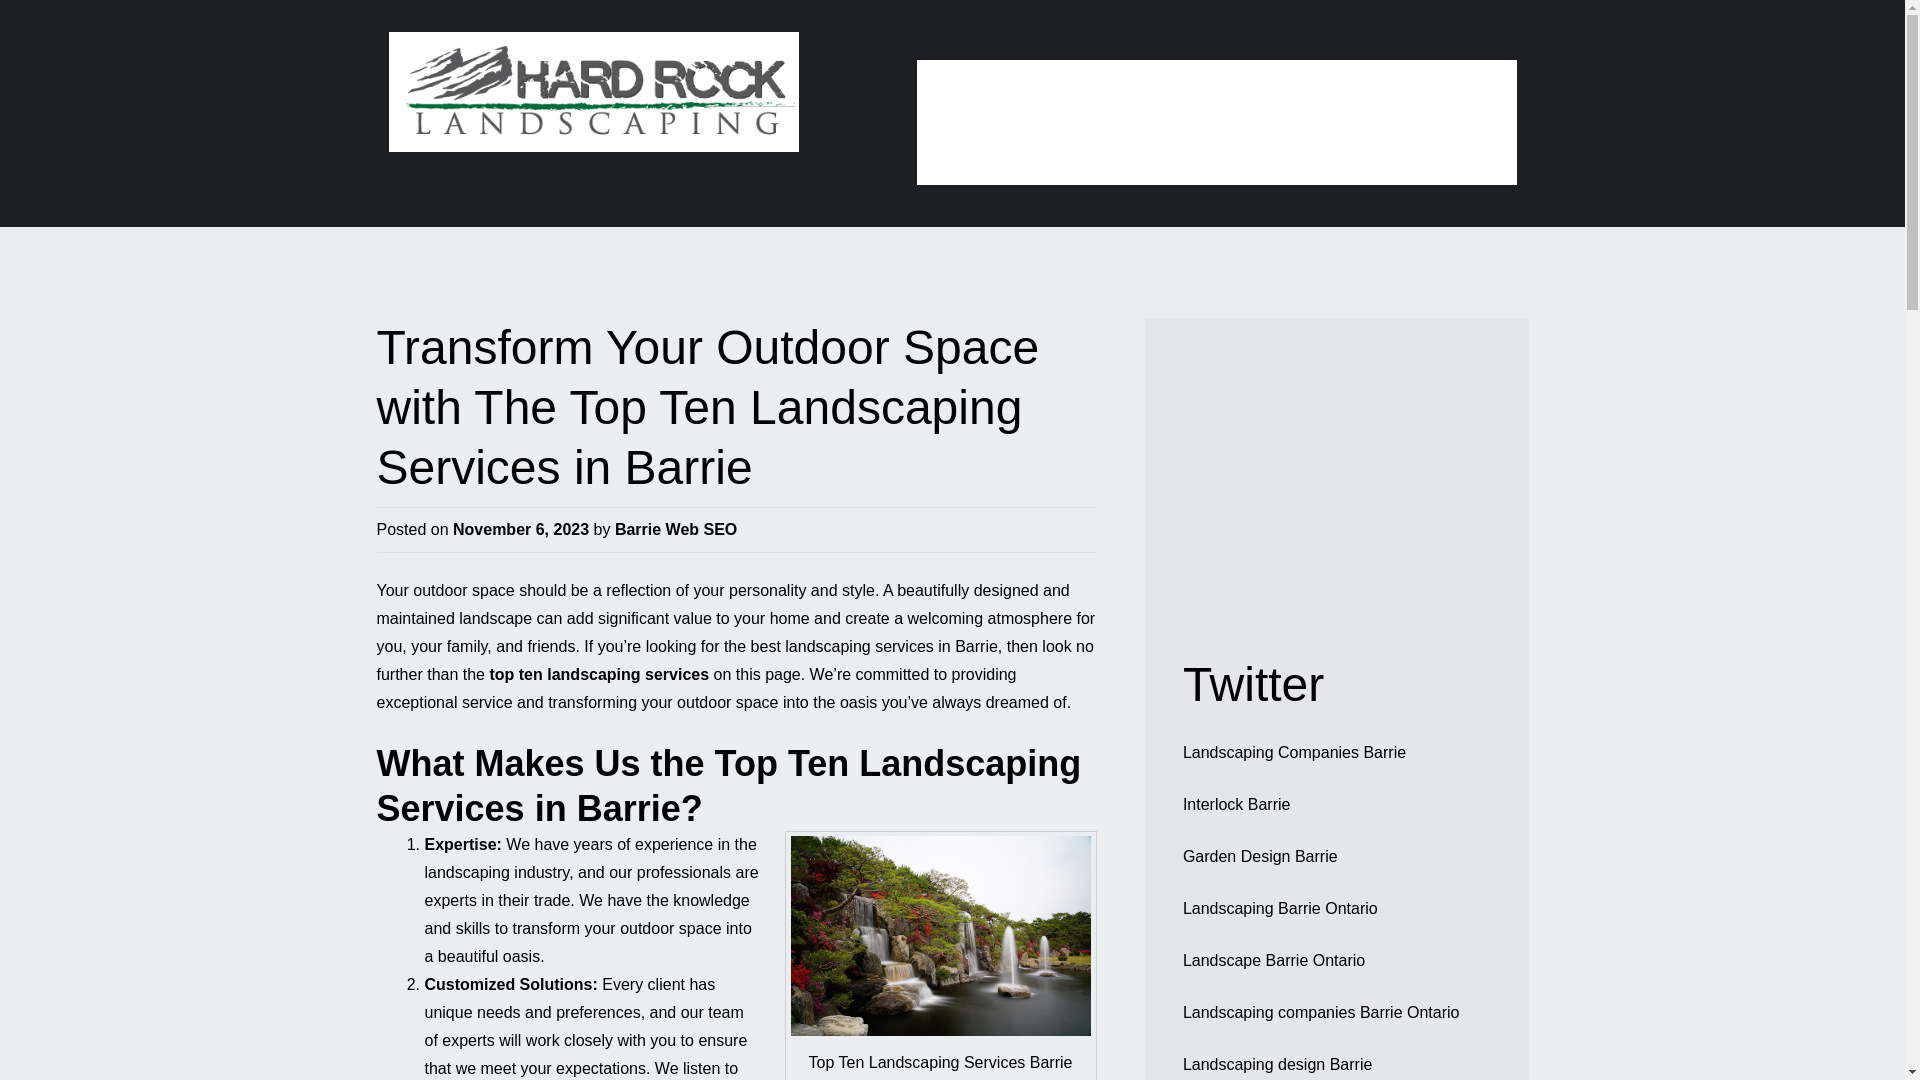 This screenshot has width=1920, height=1080. What do you see at coordinates (676, 528) in the screenshot?
I see `Barrie Web SEO` at bounding box center [676, 528].